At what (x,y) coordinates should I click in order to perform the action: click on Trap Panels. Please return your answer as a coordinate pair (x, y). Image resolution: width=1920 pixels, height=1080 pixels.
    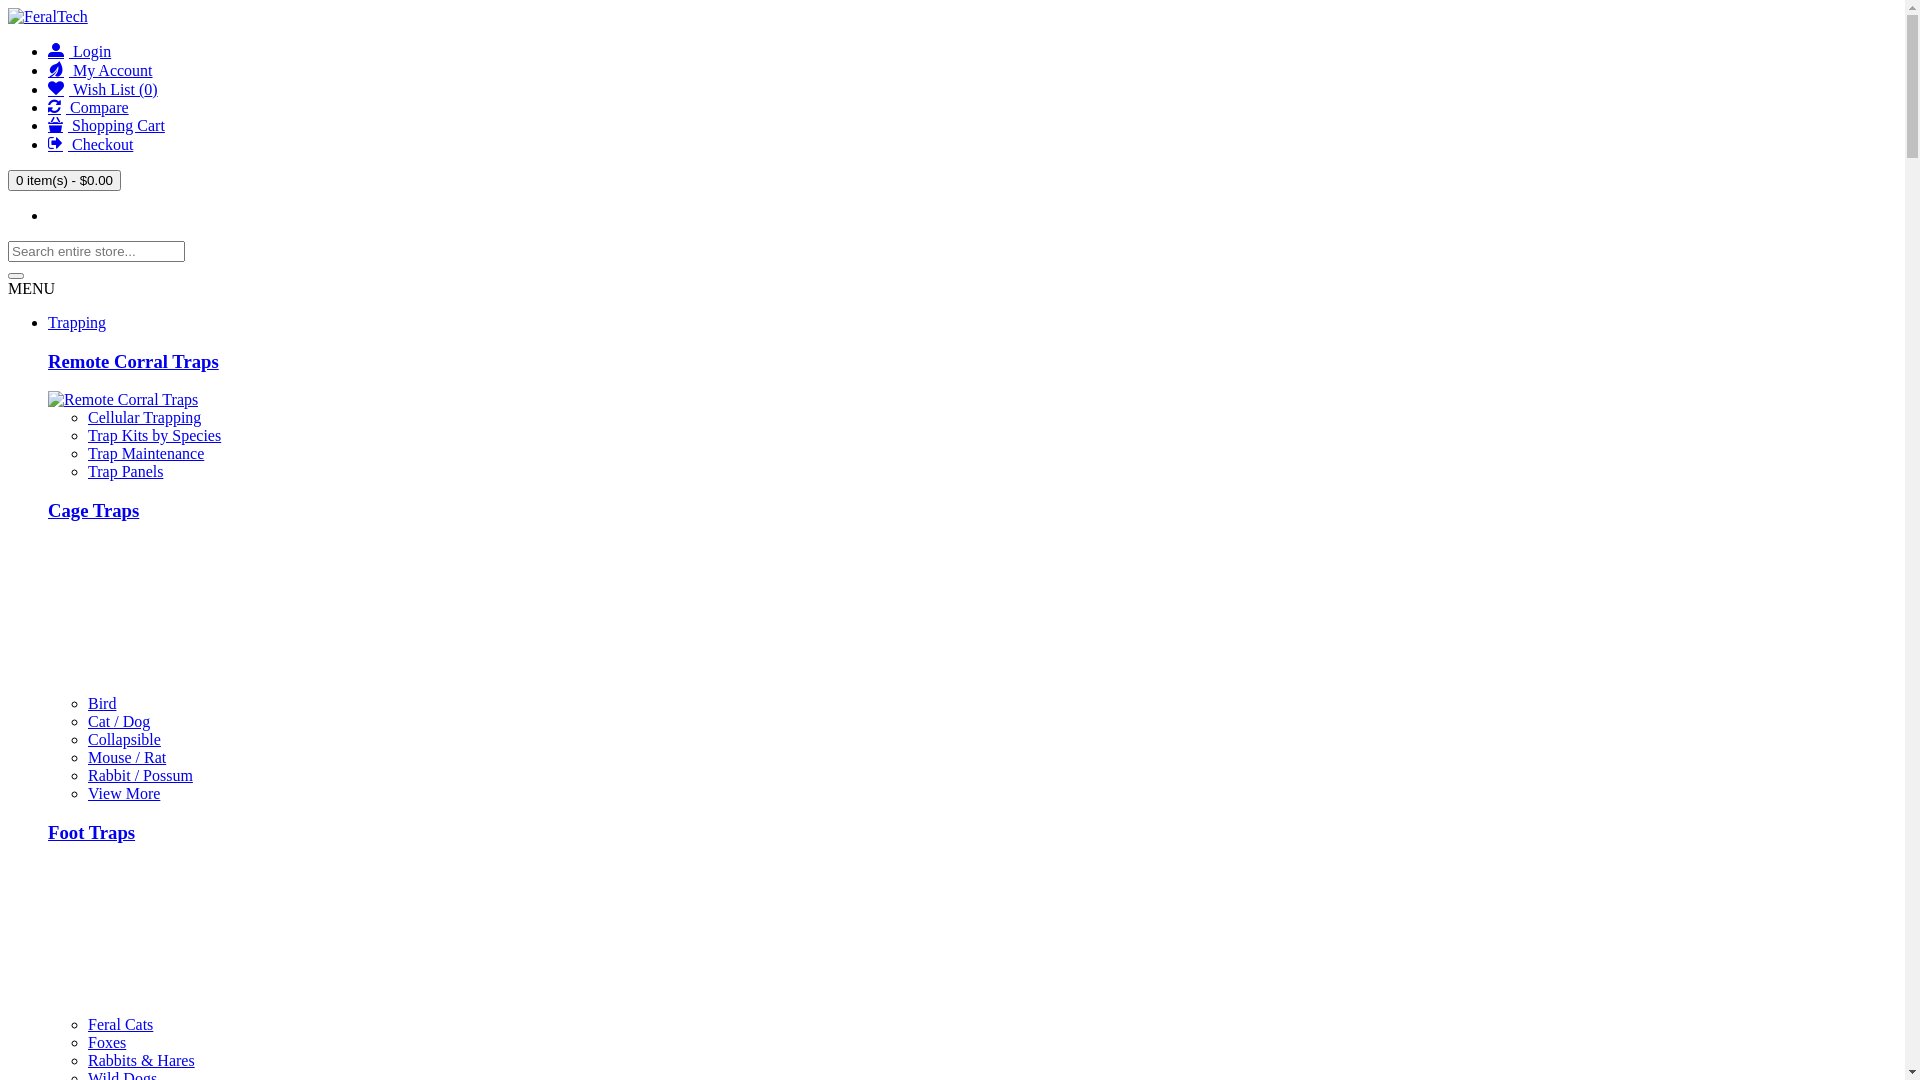
    Looking at the image, I should click on (126, 472).